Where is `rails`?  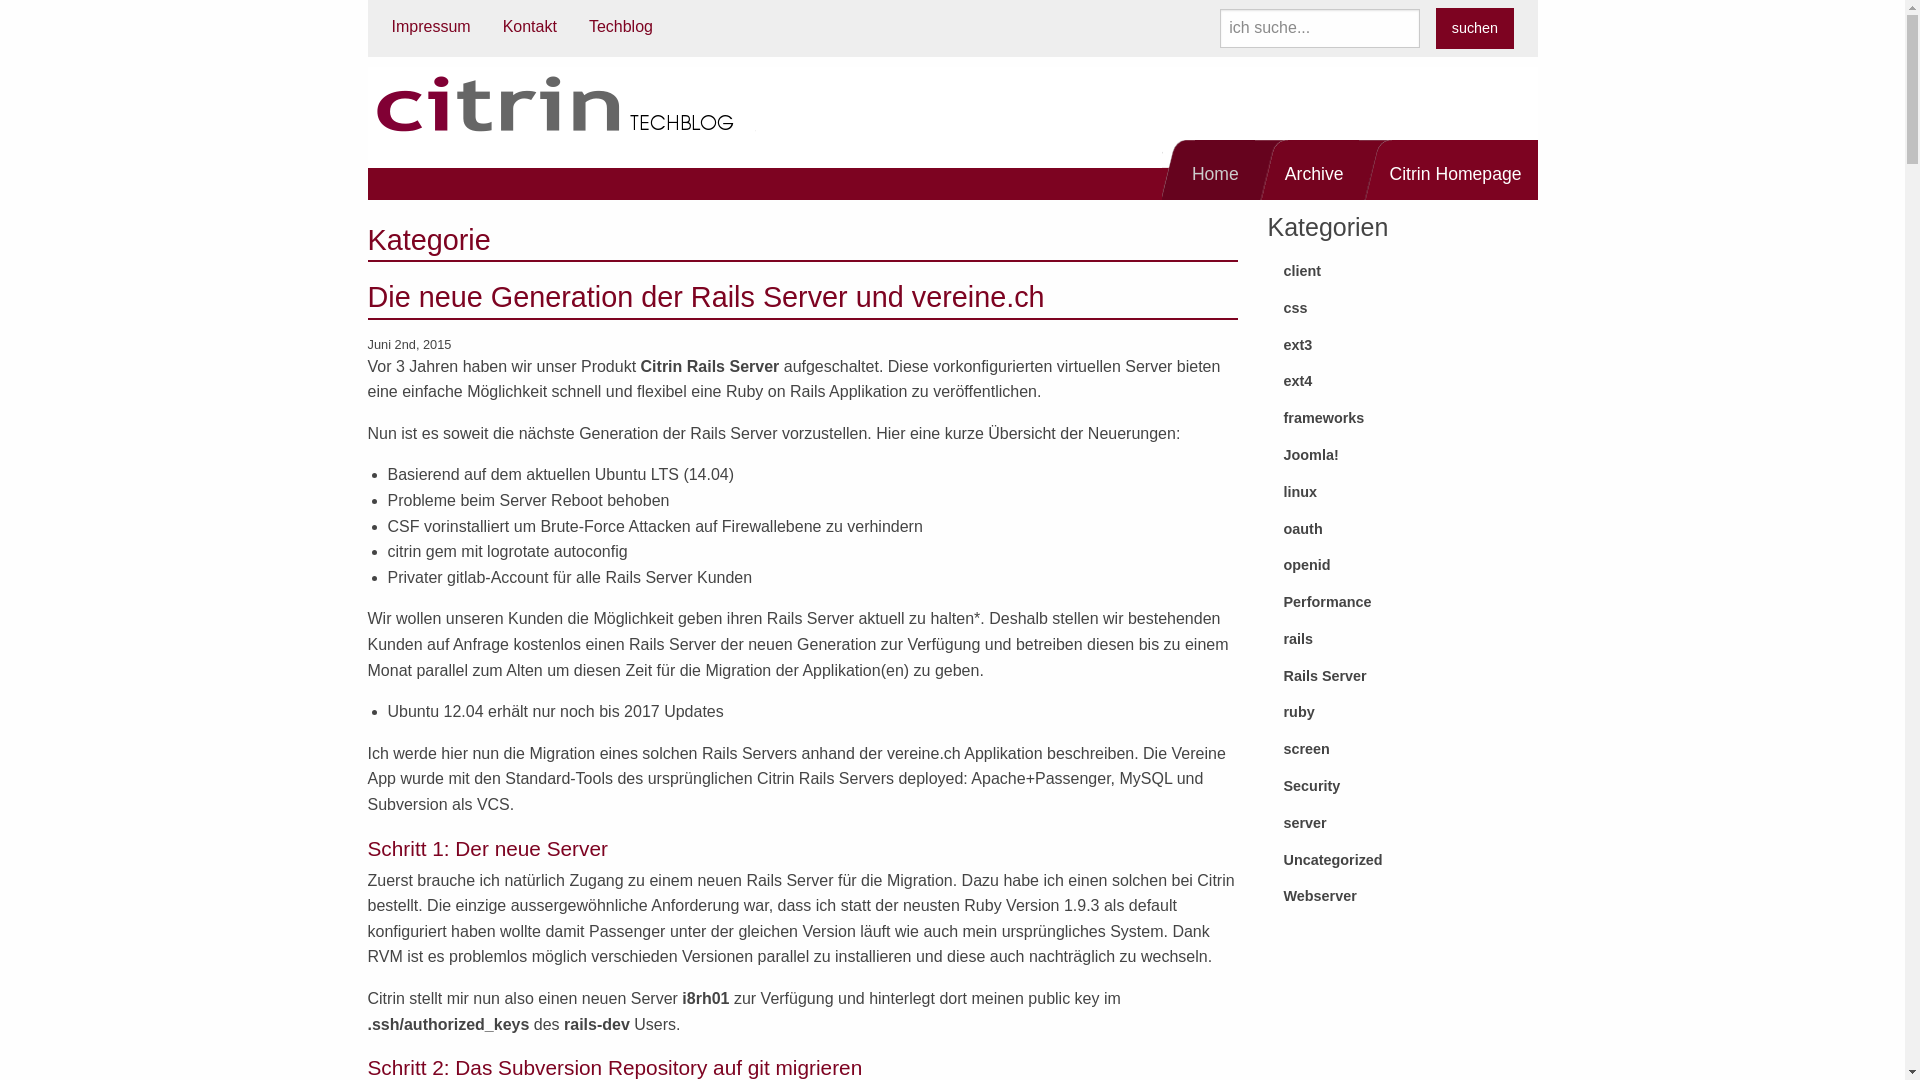
rails is located at coordinates (1403, 640).